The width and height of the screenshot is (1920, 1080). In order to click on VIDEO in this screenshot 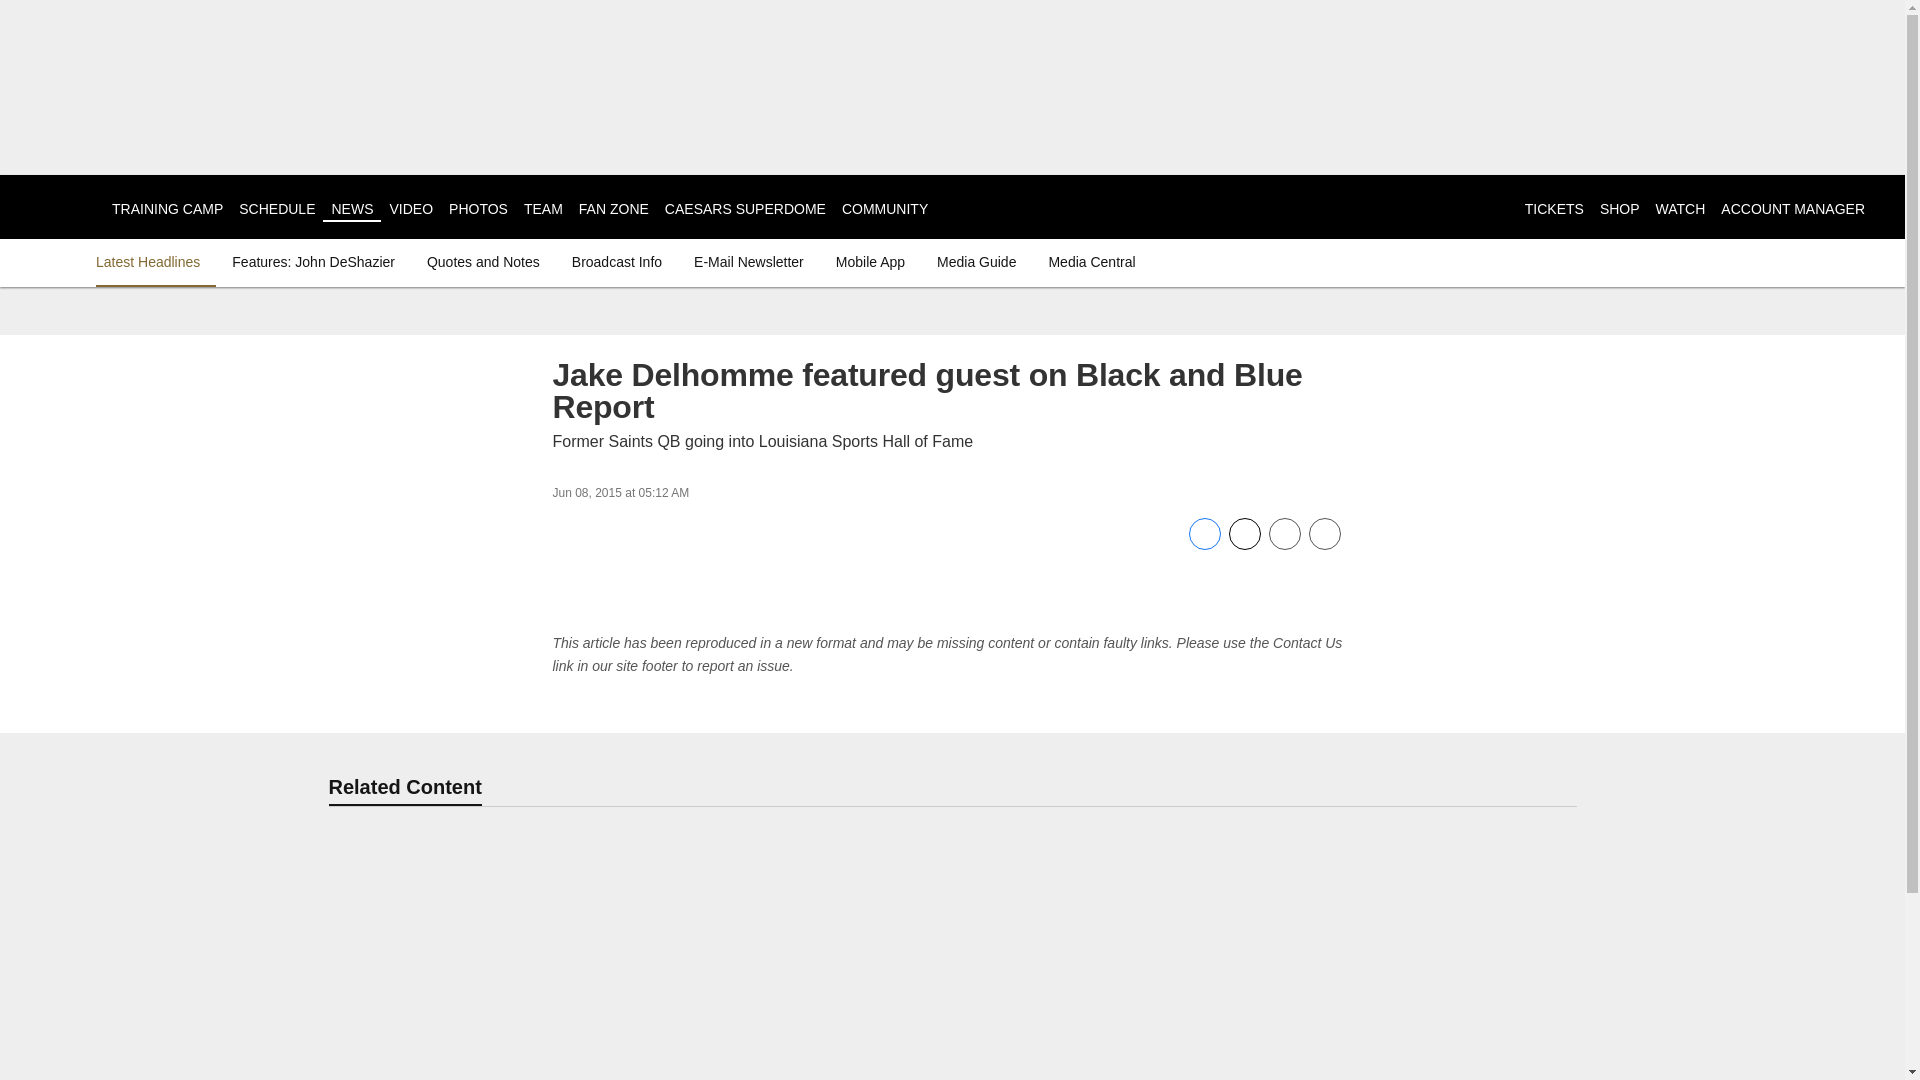, I will do `click(411, 208)`.